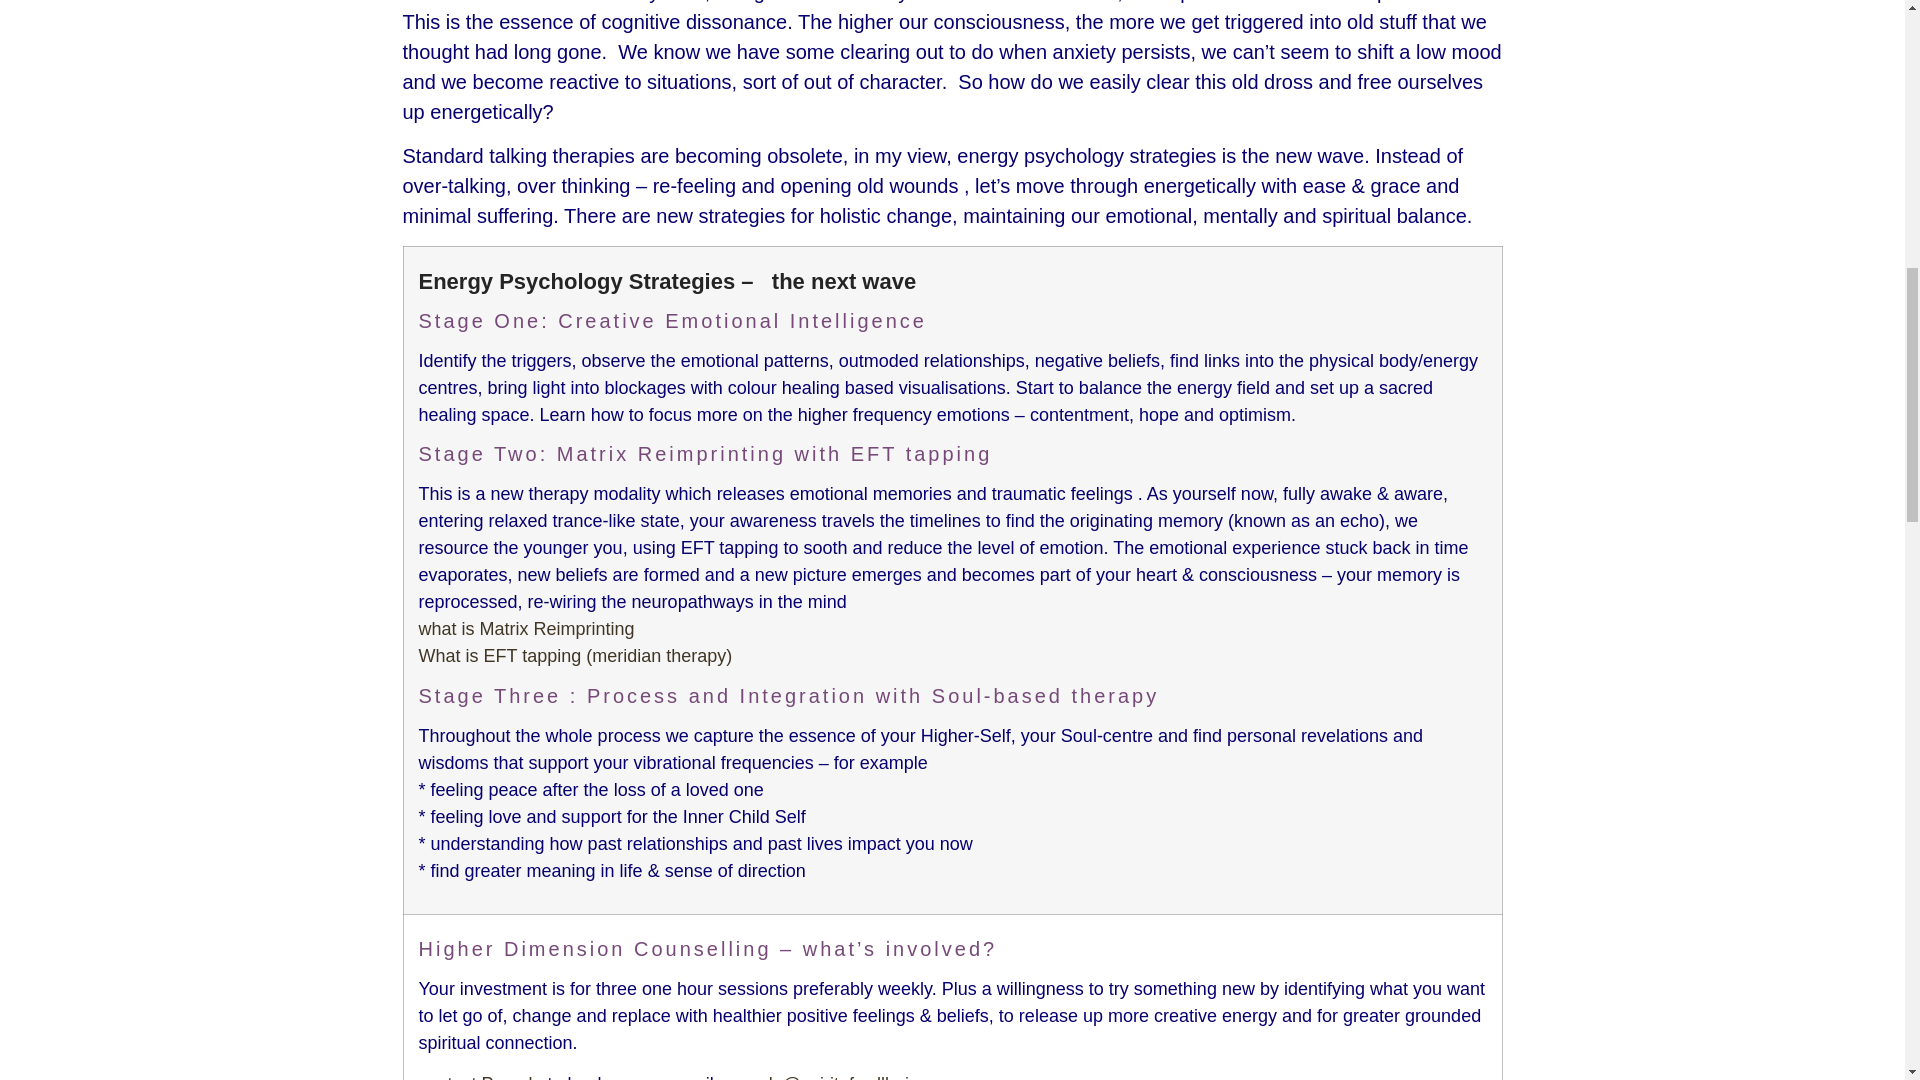  I want to click on what is Matrix Reimprinting, so click(526, 628).